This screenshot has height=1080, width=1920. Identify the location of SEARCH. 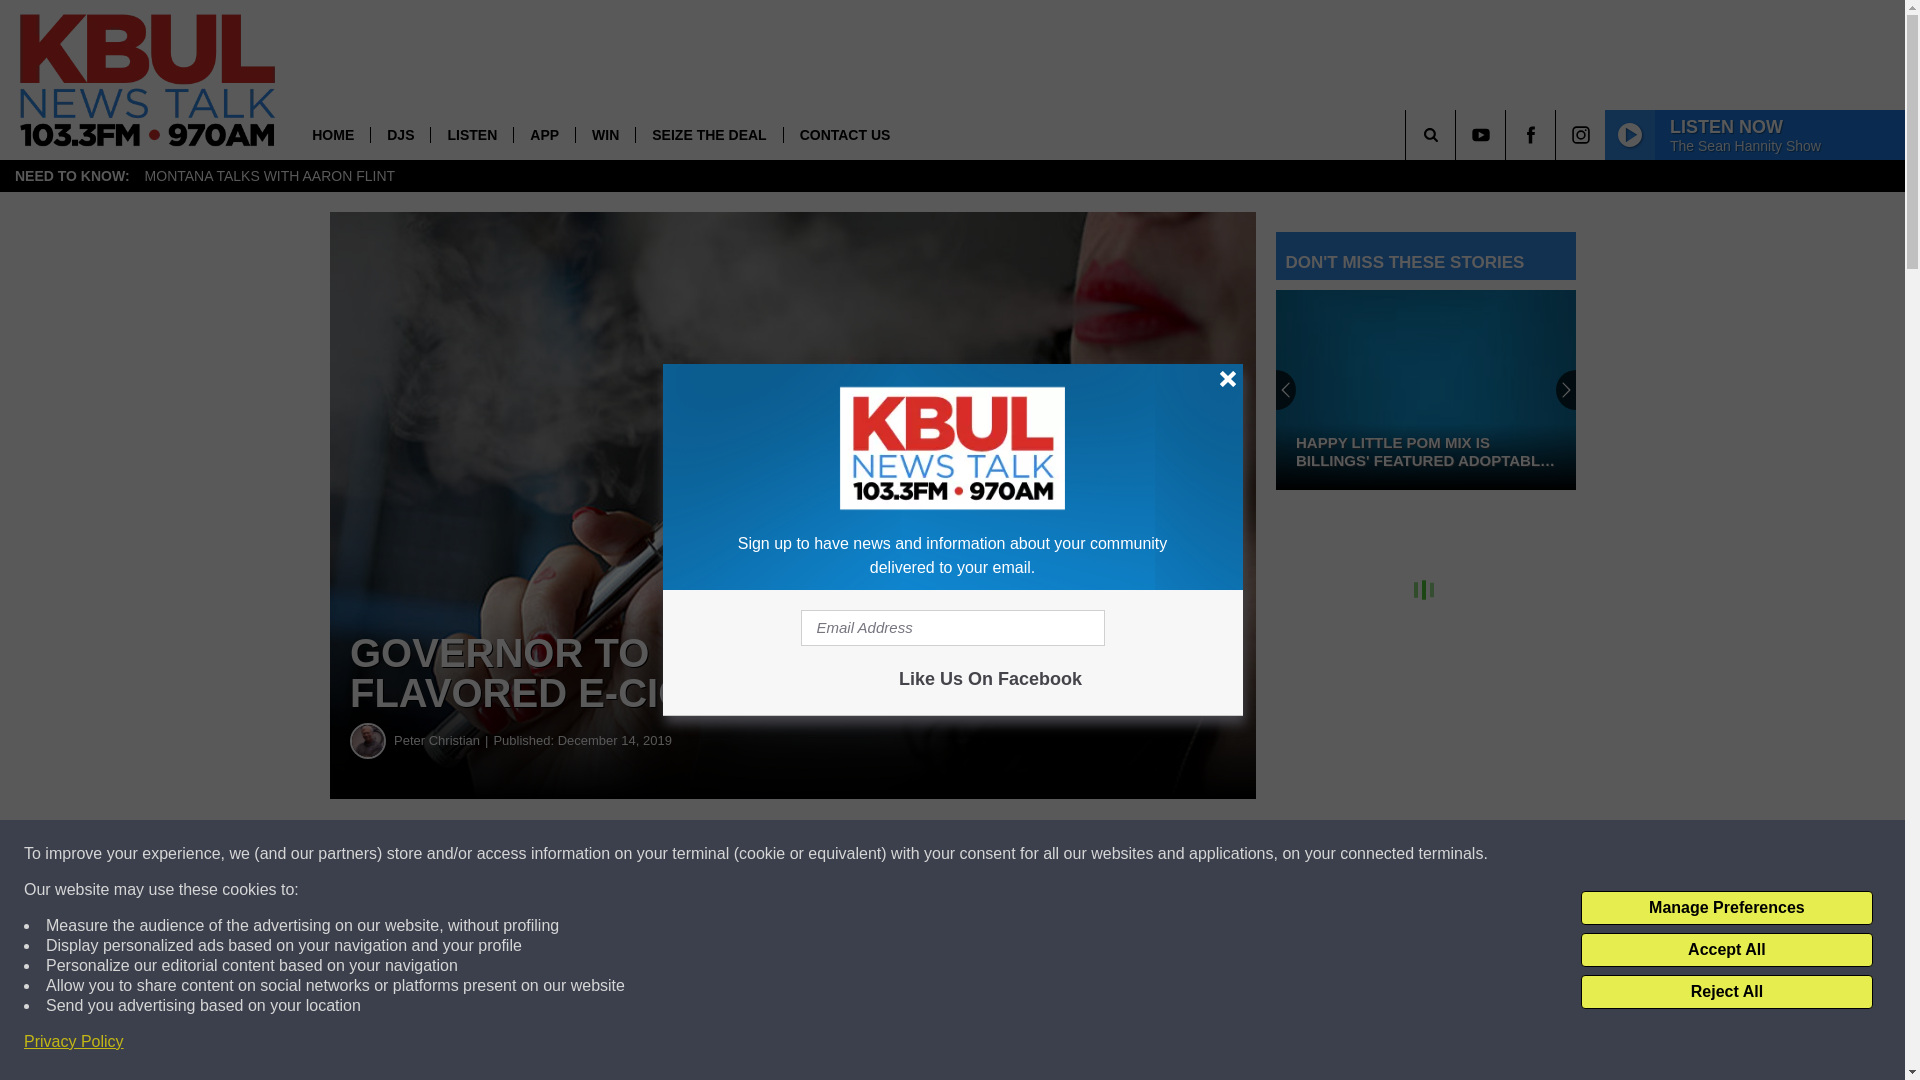
(1458, 134).